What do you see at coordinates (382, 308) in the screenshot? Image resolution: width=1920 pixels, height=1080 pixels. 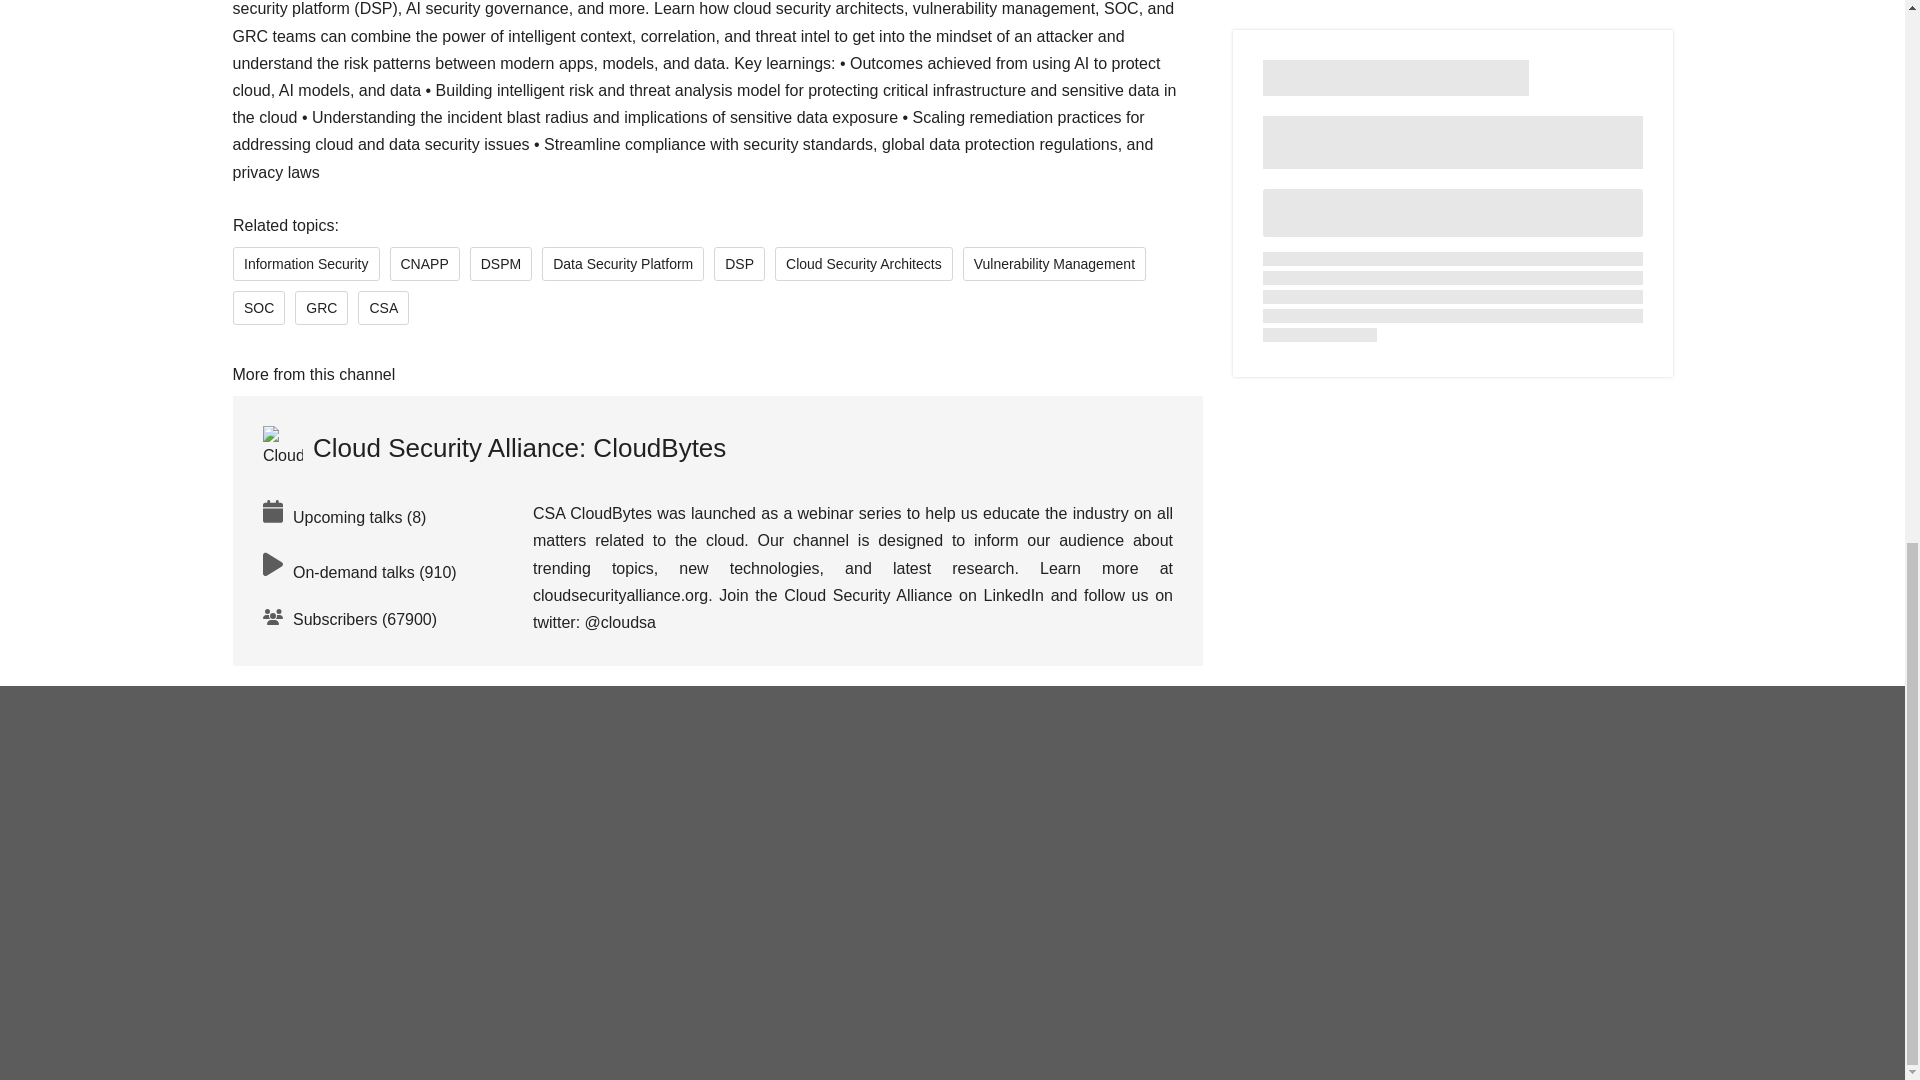 I see `CSA` at bounding box center [382, 308].